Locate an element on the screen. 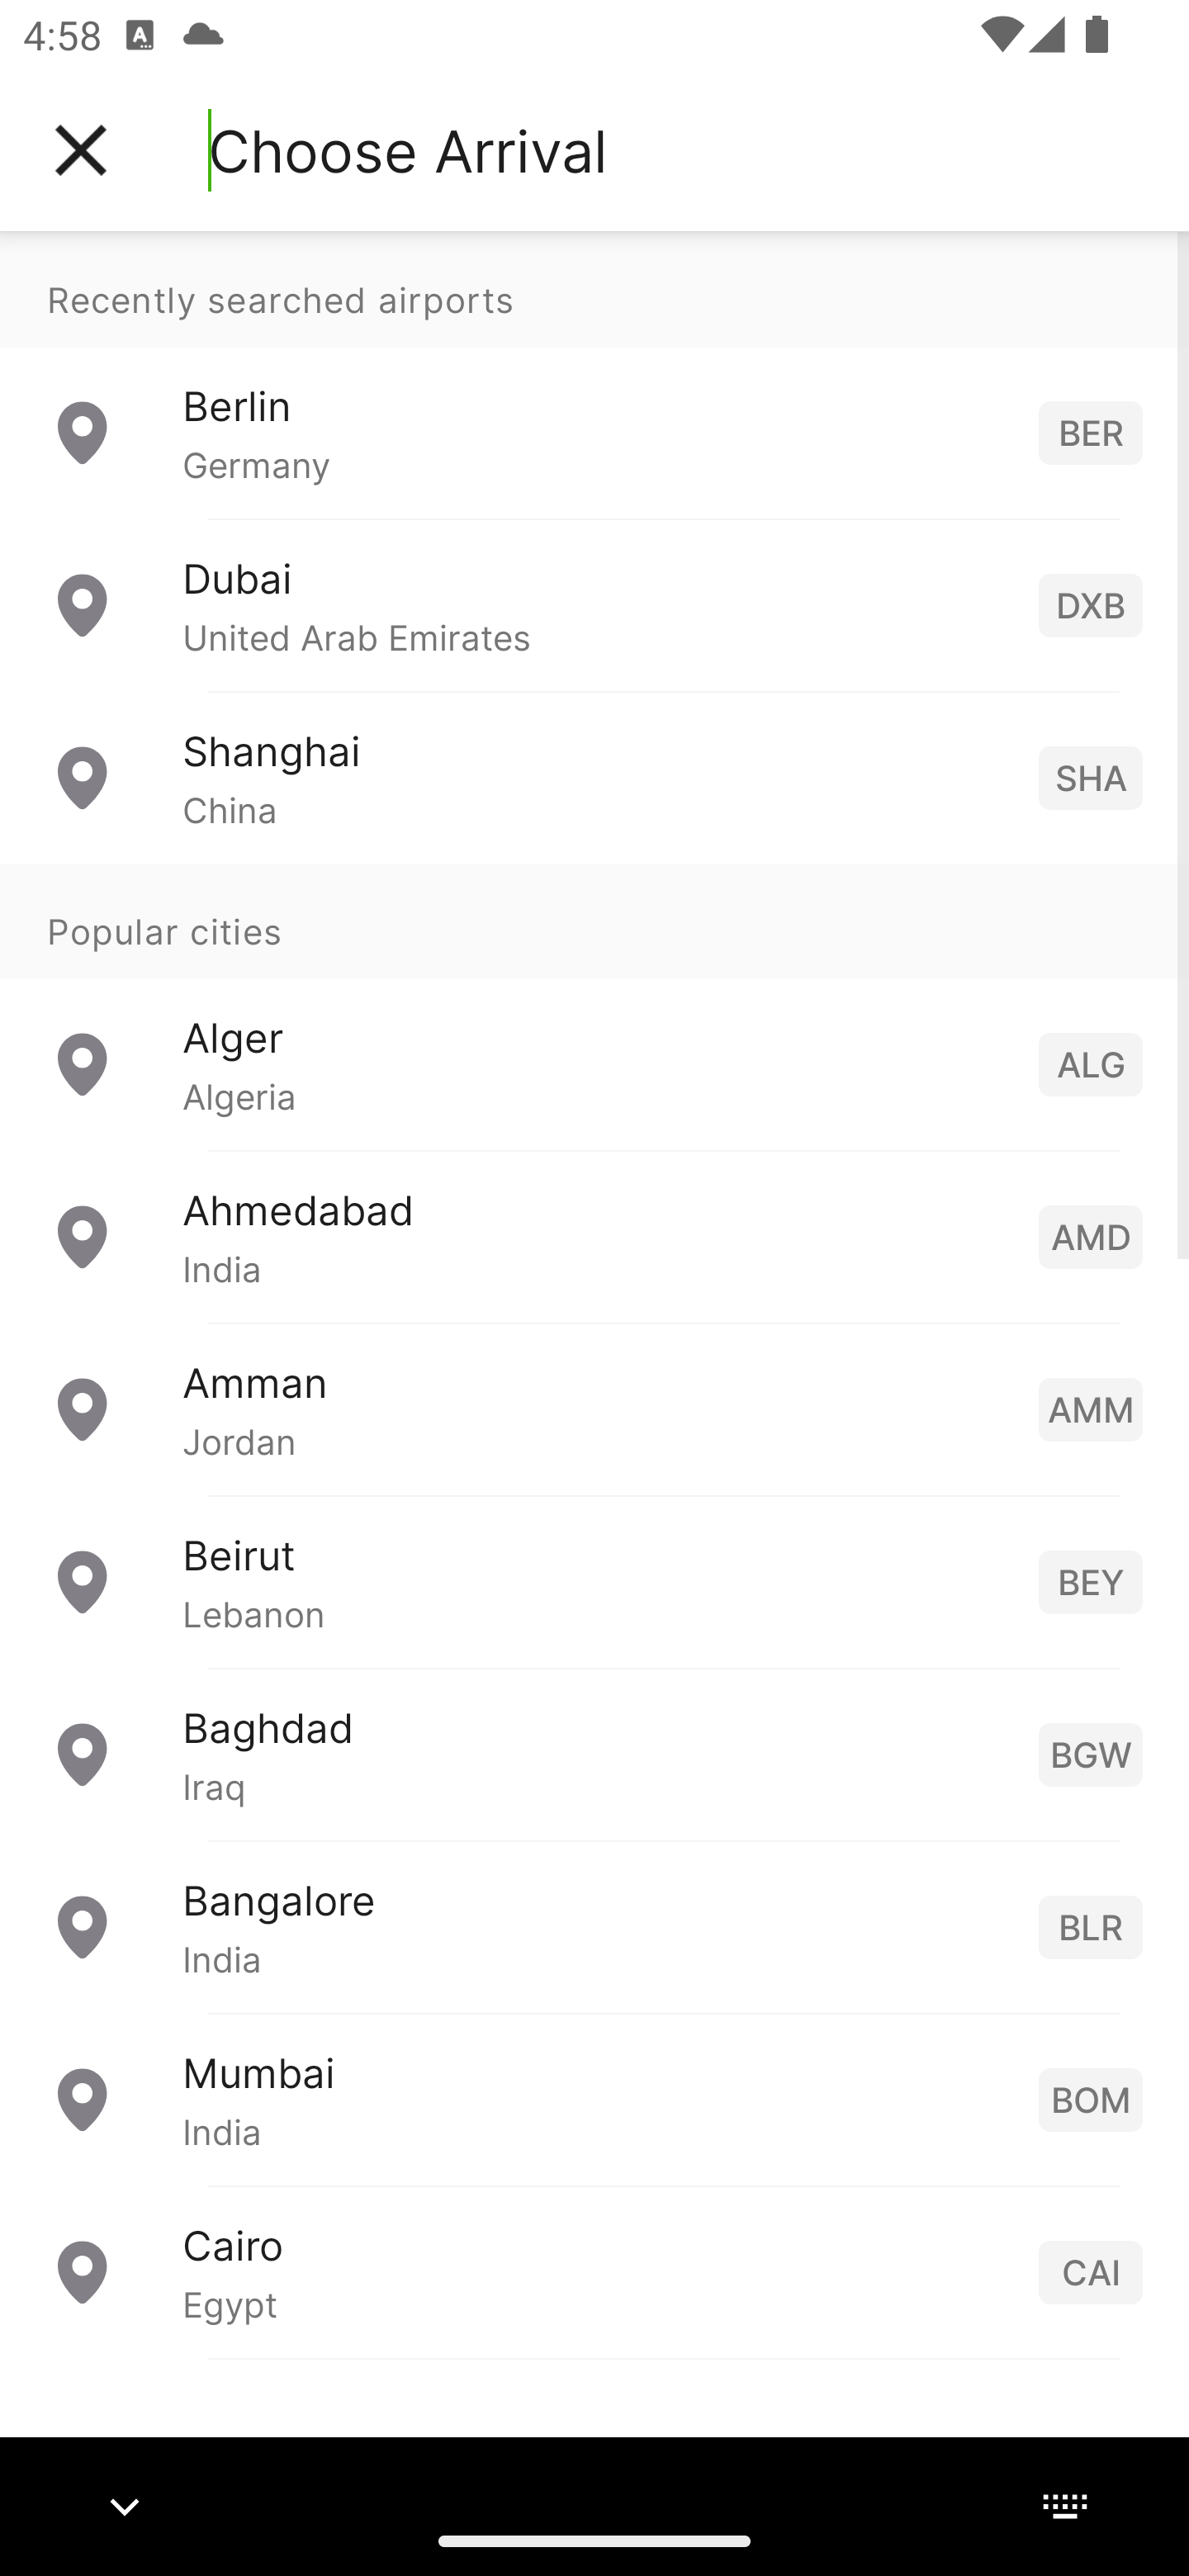  Ahmedabad India AMD is located at coordinates (594, 1235).